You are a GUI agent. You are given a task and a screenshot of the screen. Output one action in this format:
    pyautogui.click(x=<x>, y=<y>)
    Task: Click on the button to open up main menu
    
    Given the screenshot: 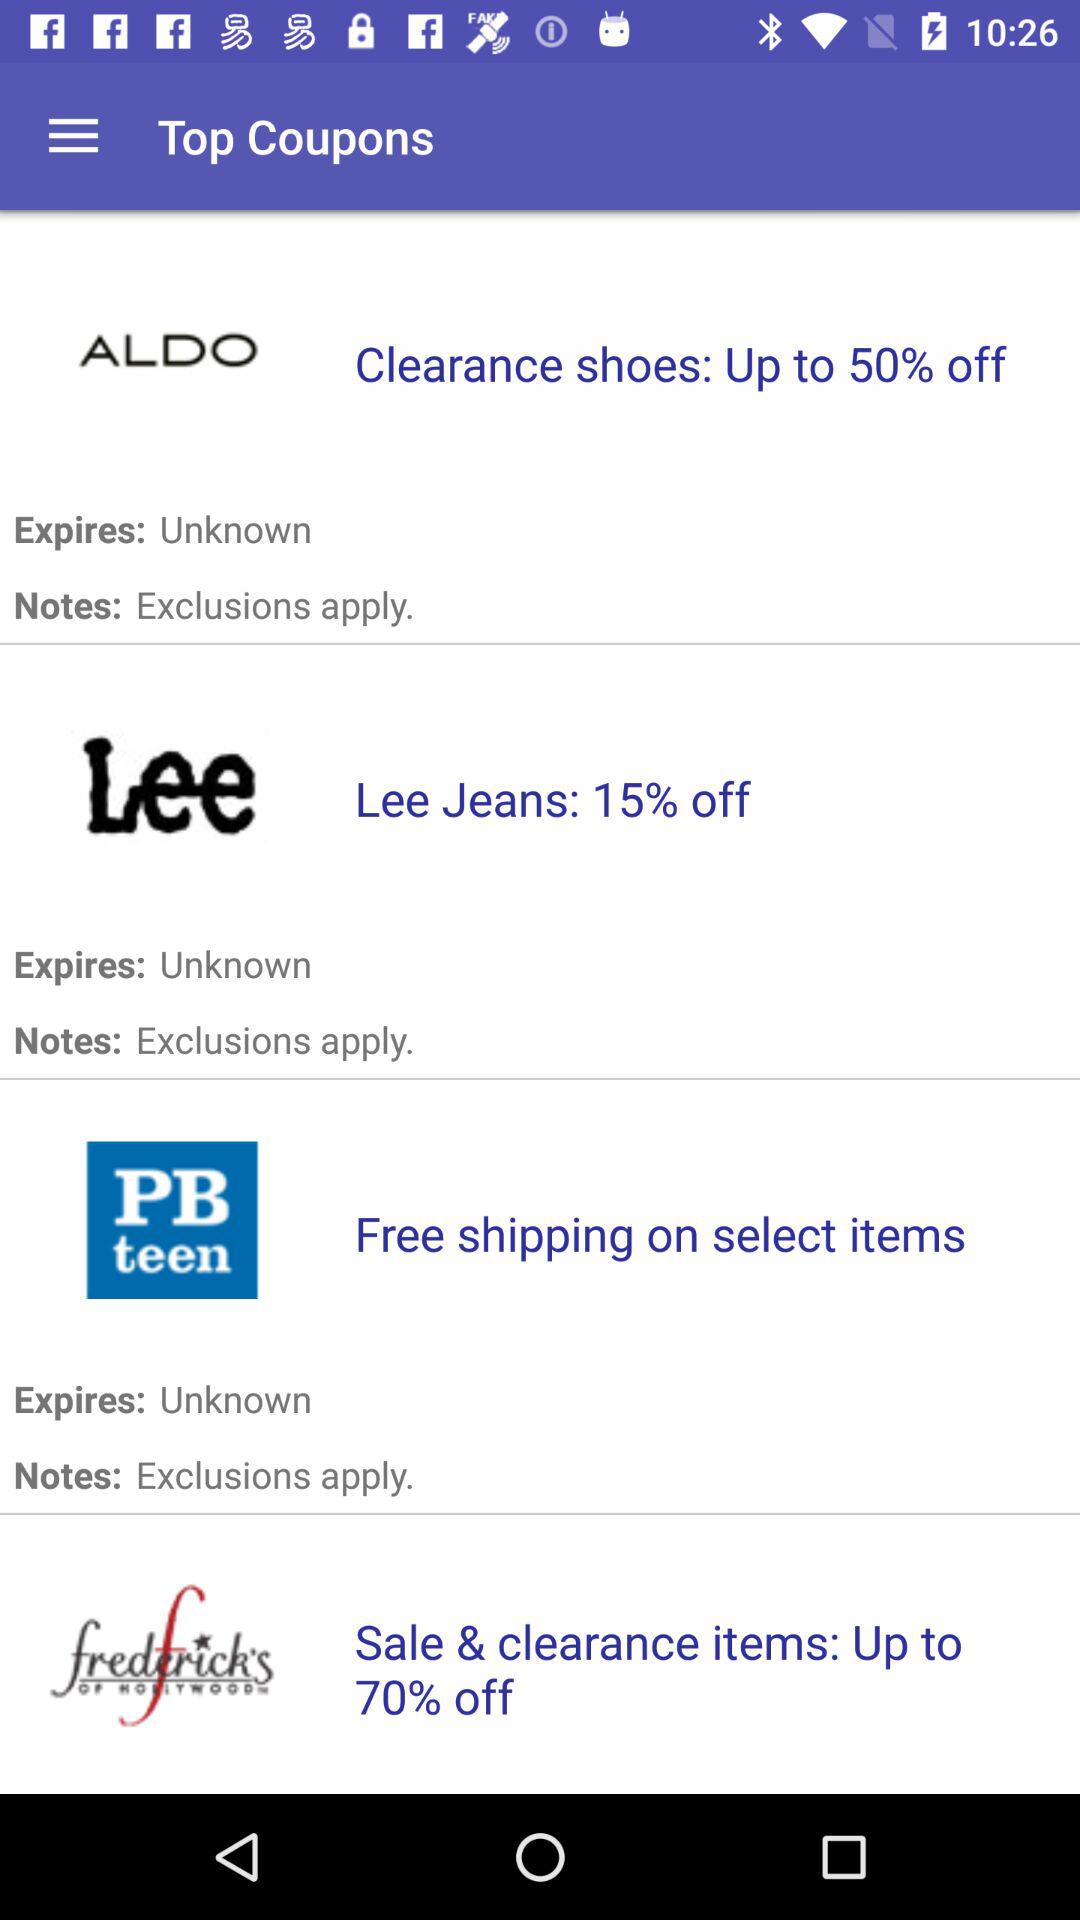 What is the action you would take?
    pyautogui.click(x=74, y=136)
    